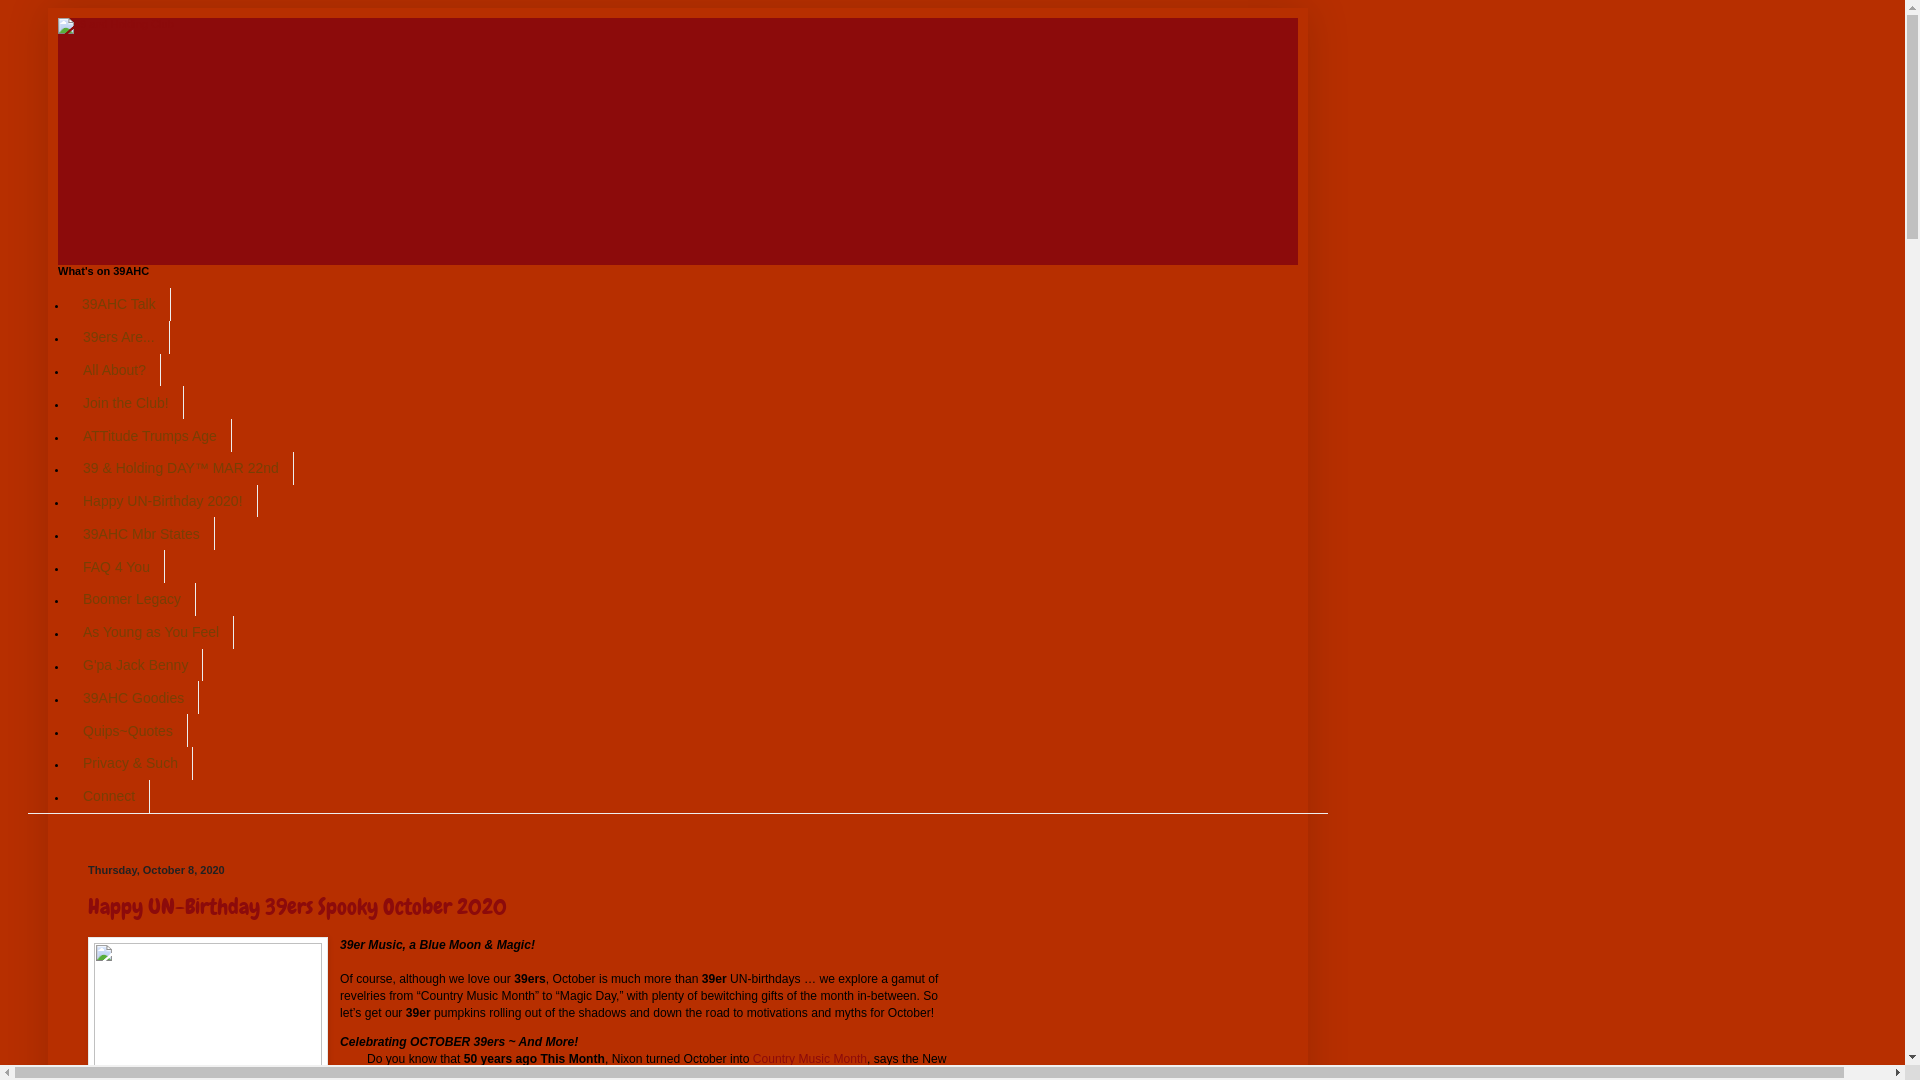  I want to click on 39AHC Mbr States, so click(142, 534).